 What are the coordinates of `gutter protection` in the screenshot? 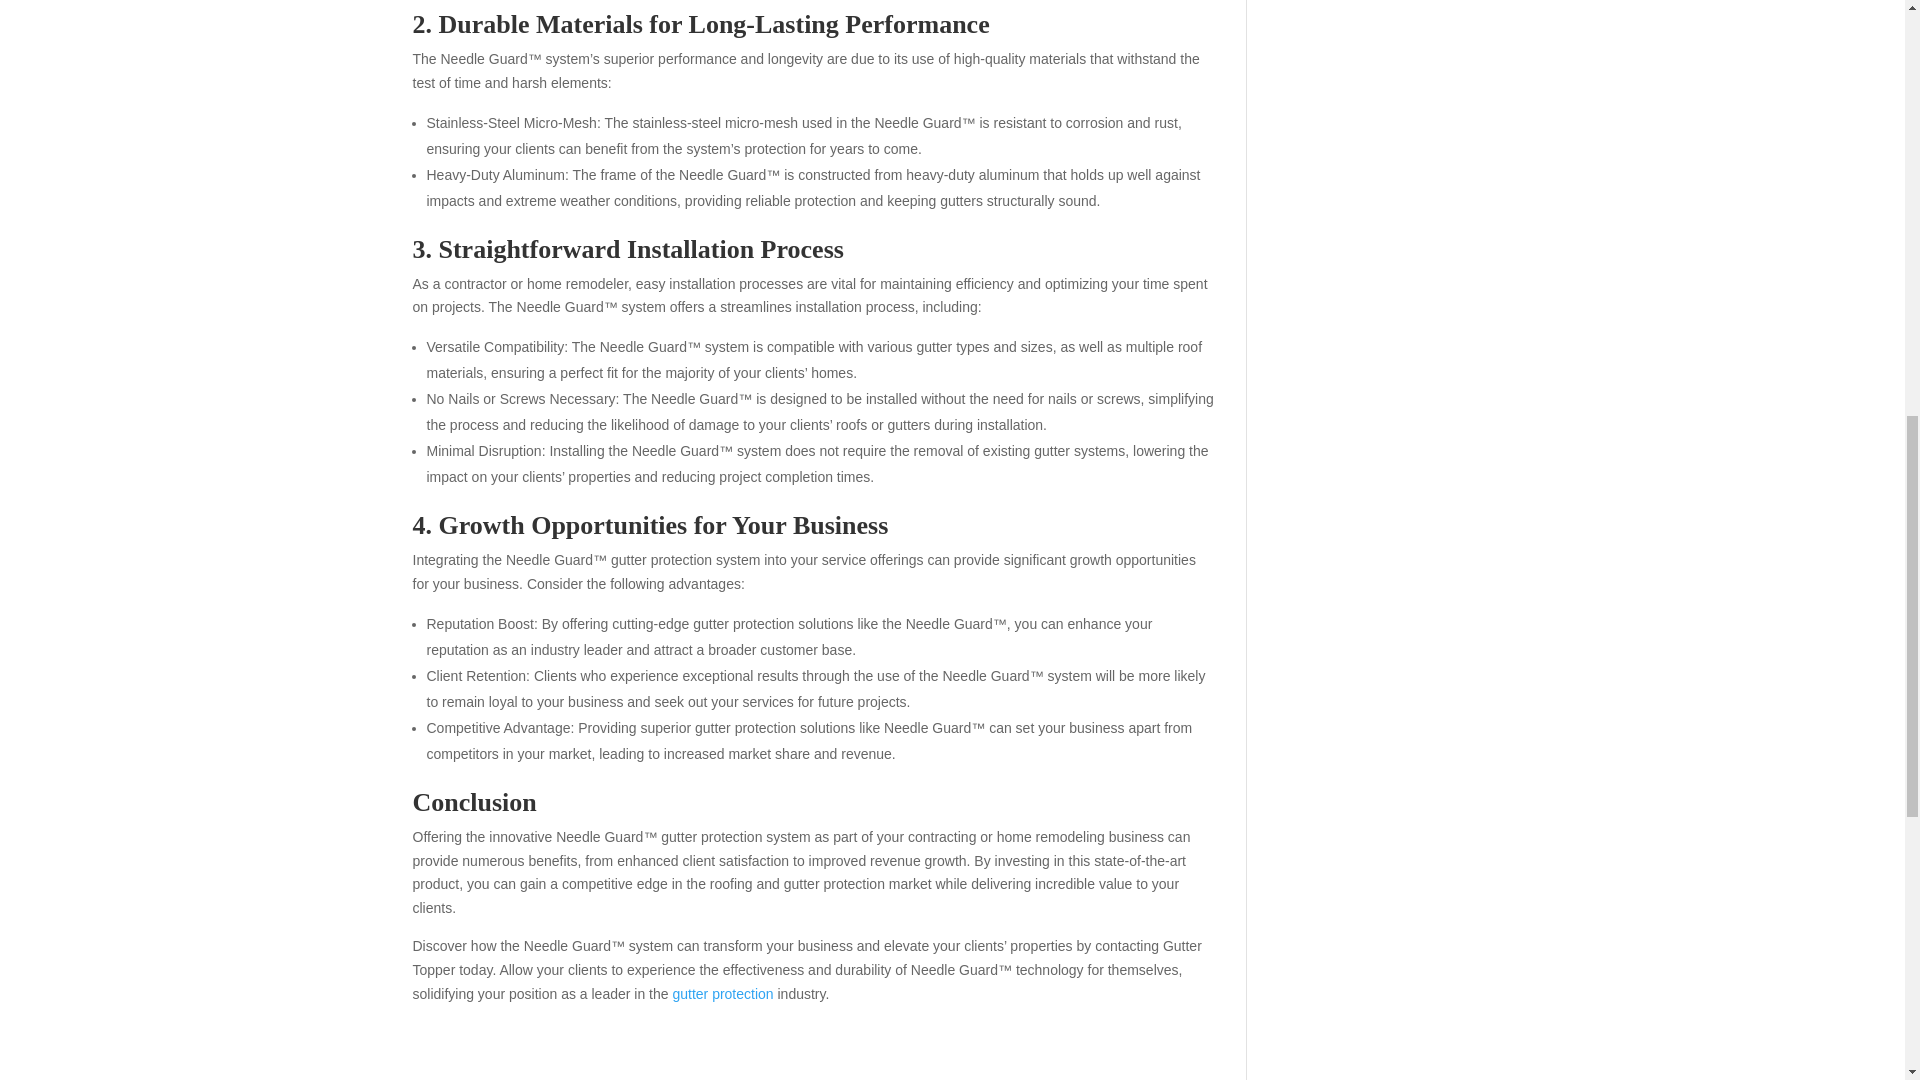 It's located at (722, 994).